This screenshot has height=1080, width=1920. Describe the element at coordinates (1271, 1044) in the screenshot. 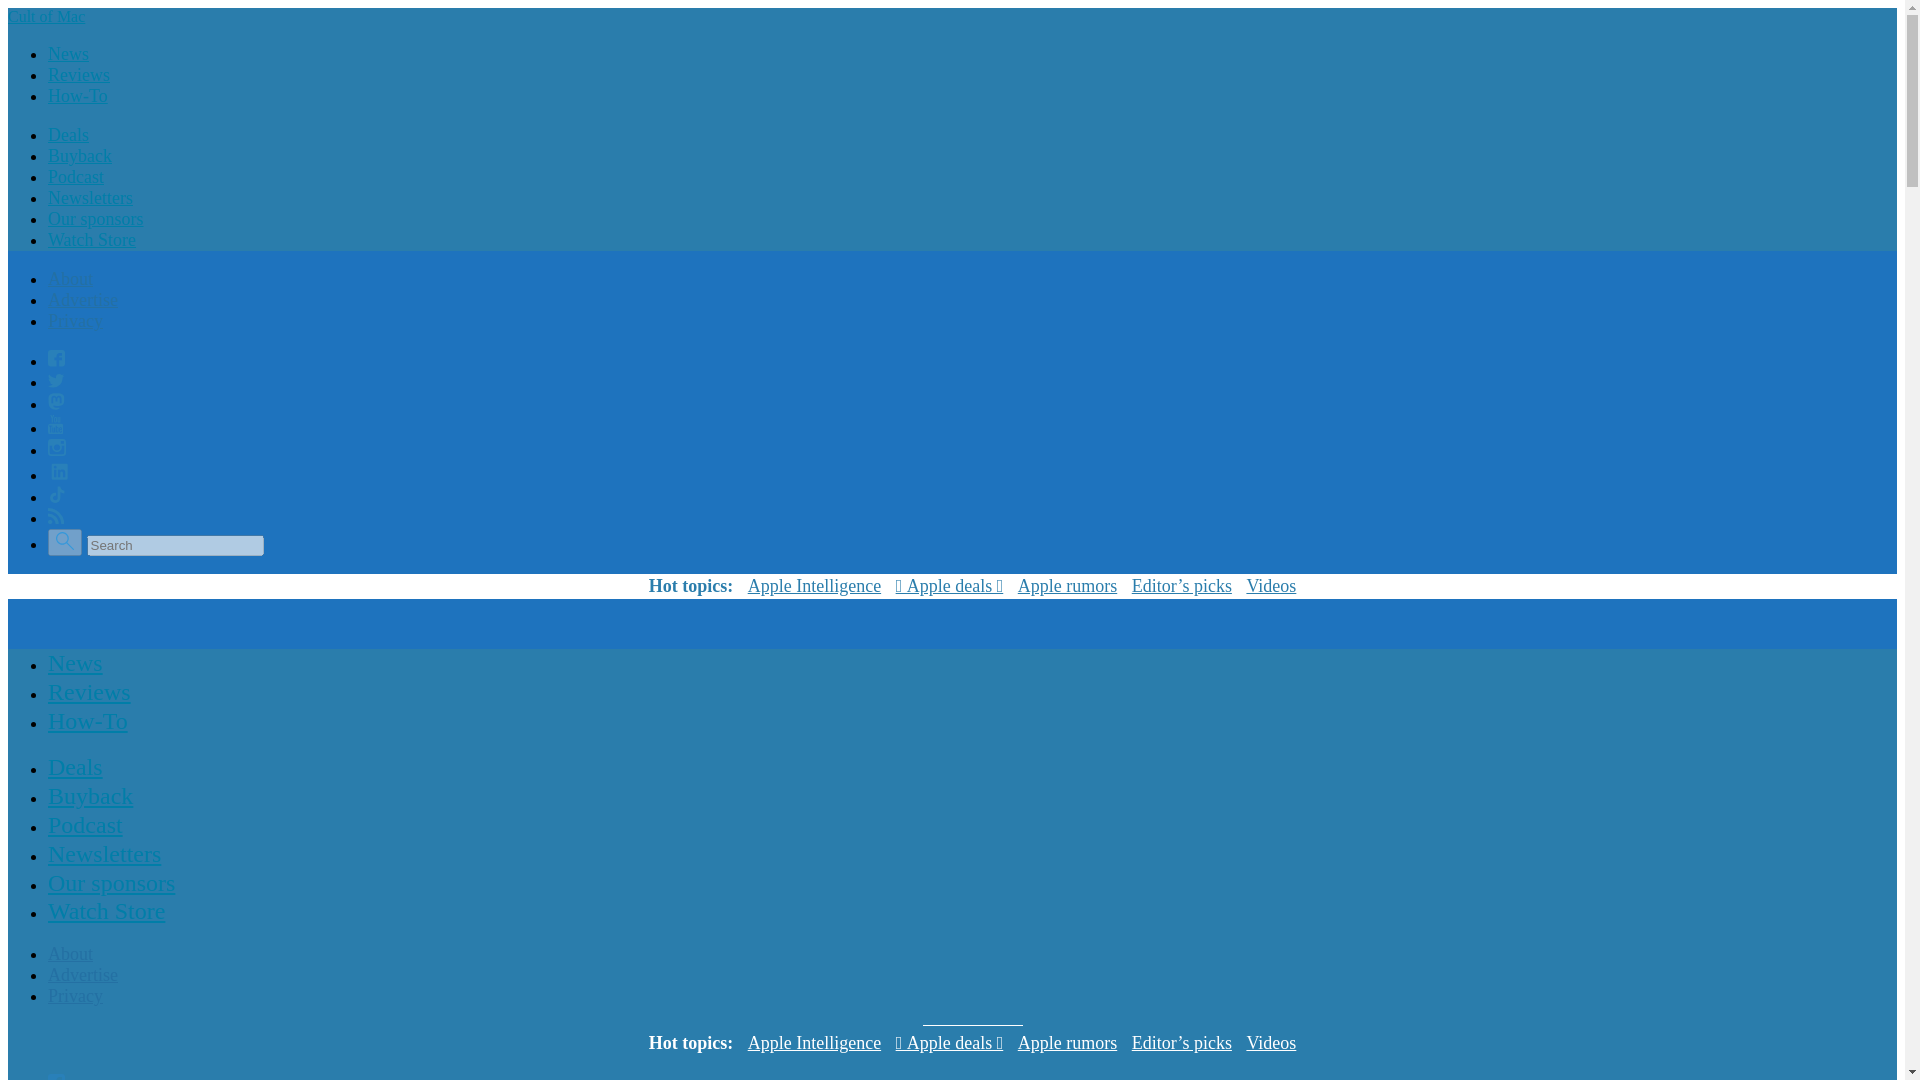

I see `Videos` at that location.